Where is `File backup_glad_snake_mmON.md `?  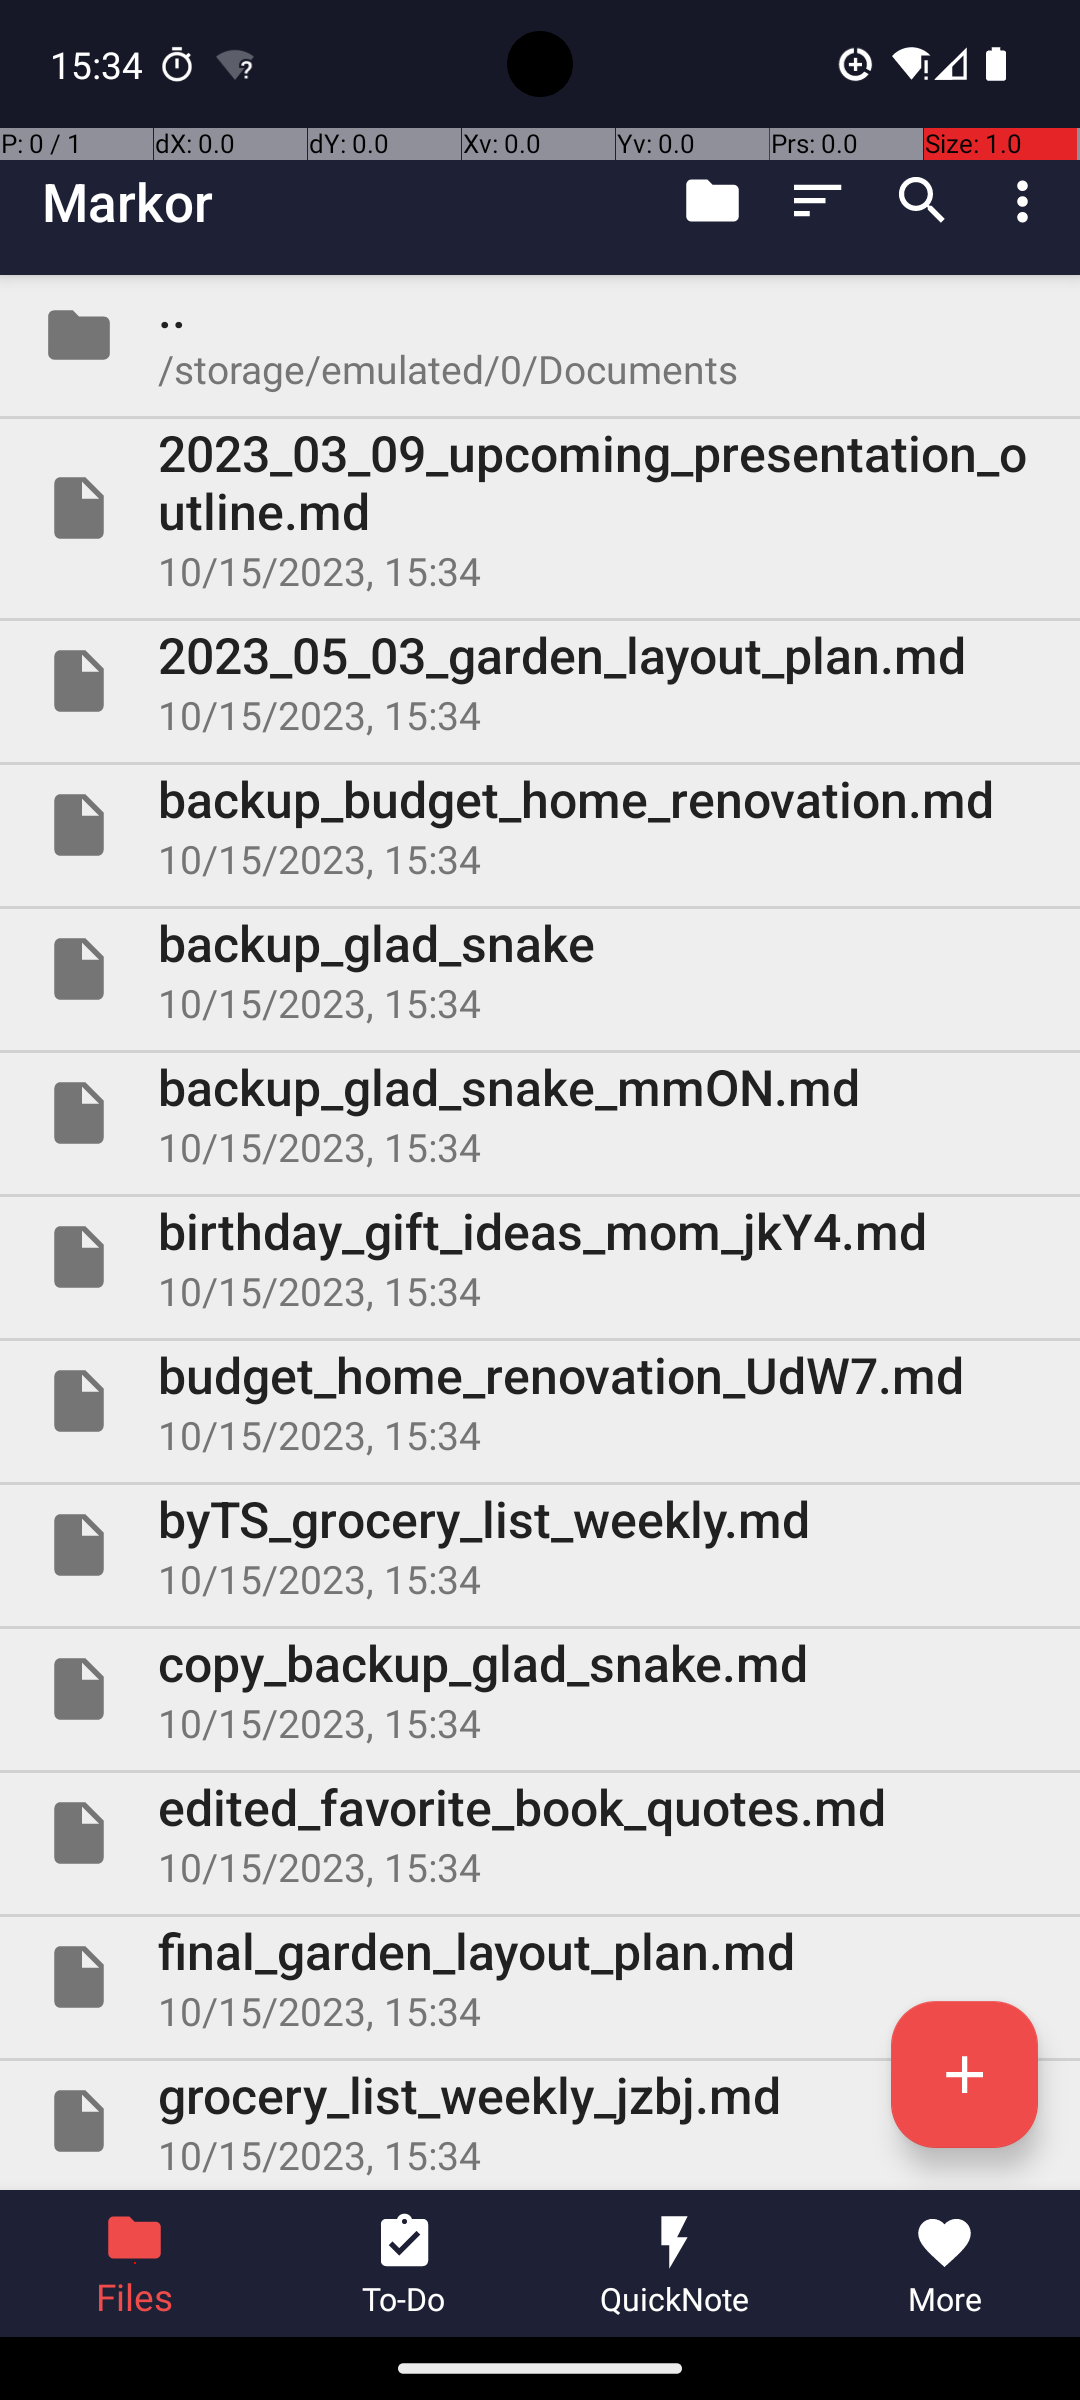
File backup_glad_snake_mmON.md  is located at coordinates (540, 1113).